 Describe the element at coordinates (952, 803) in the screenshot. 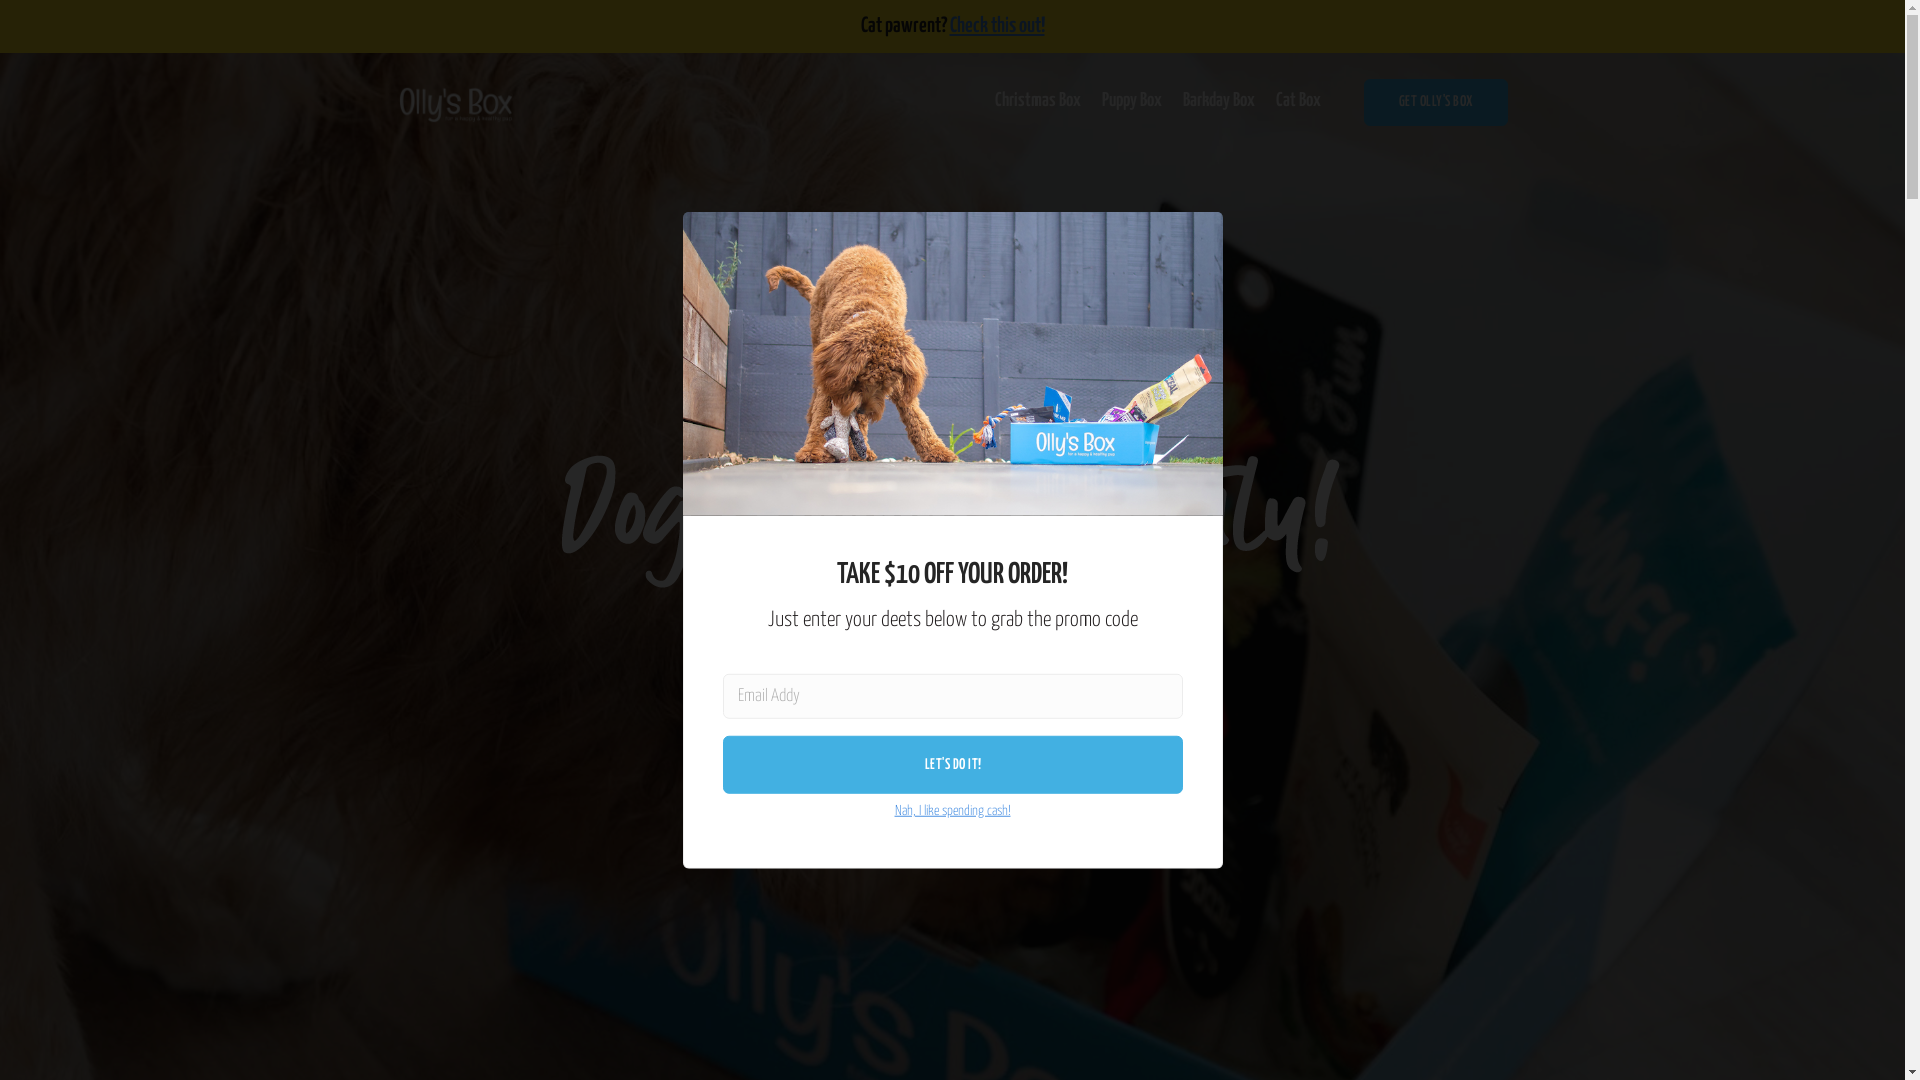

I see `Nah, I like spending cash!` at that location.